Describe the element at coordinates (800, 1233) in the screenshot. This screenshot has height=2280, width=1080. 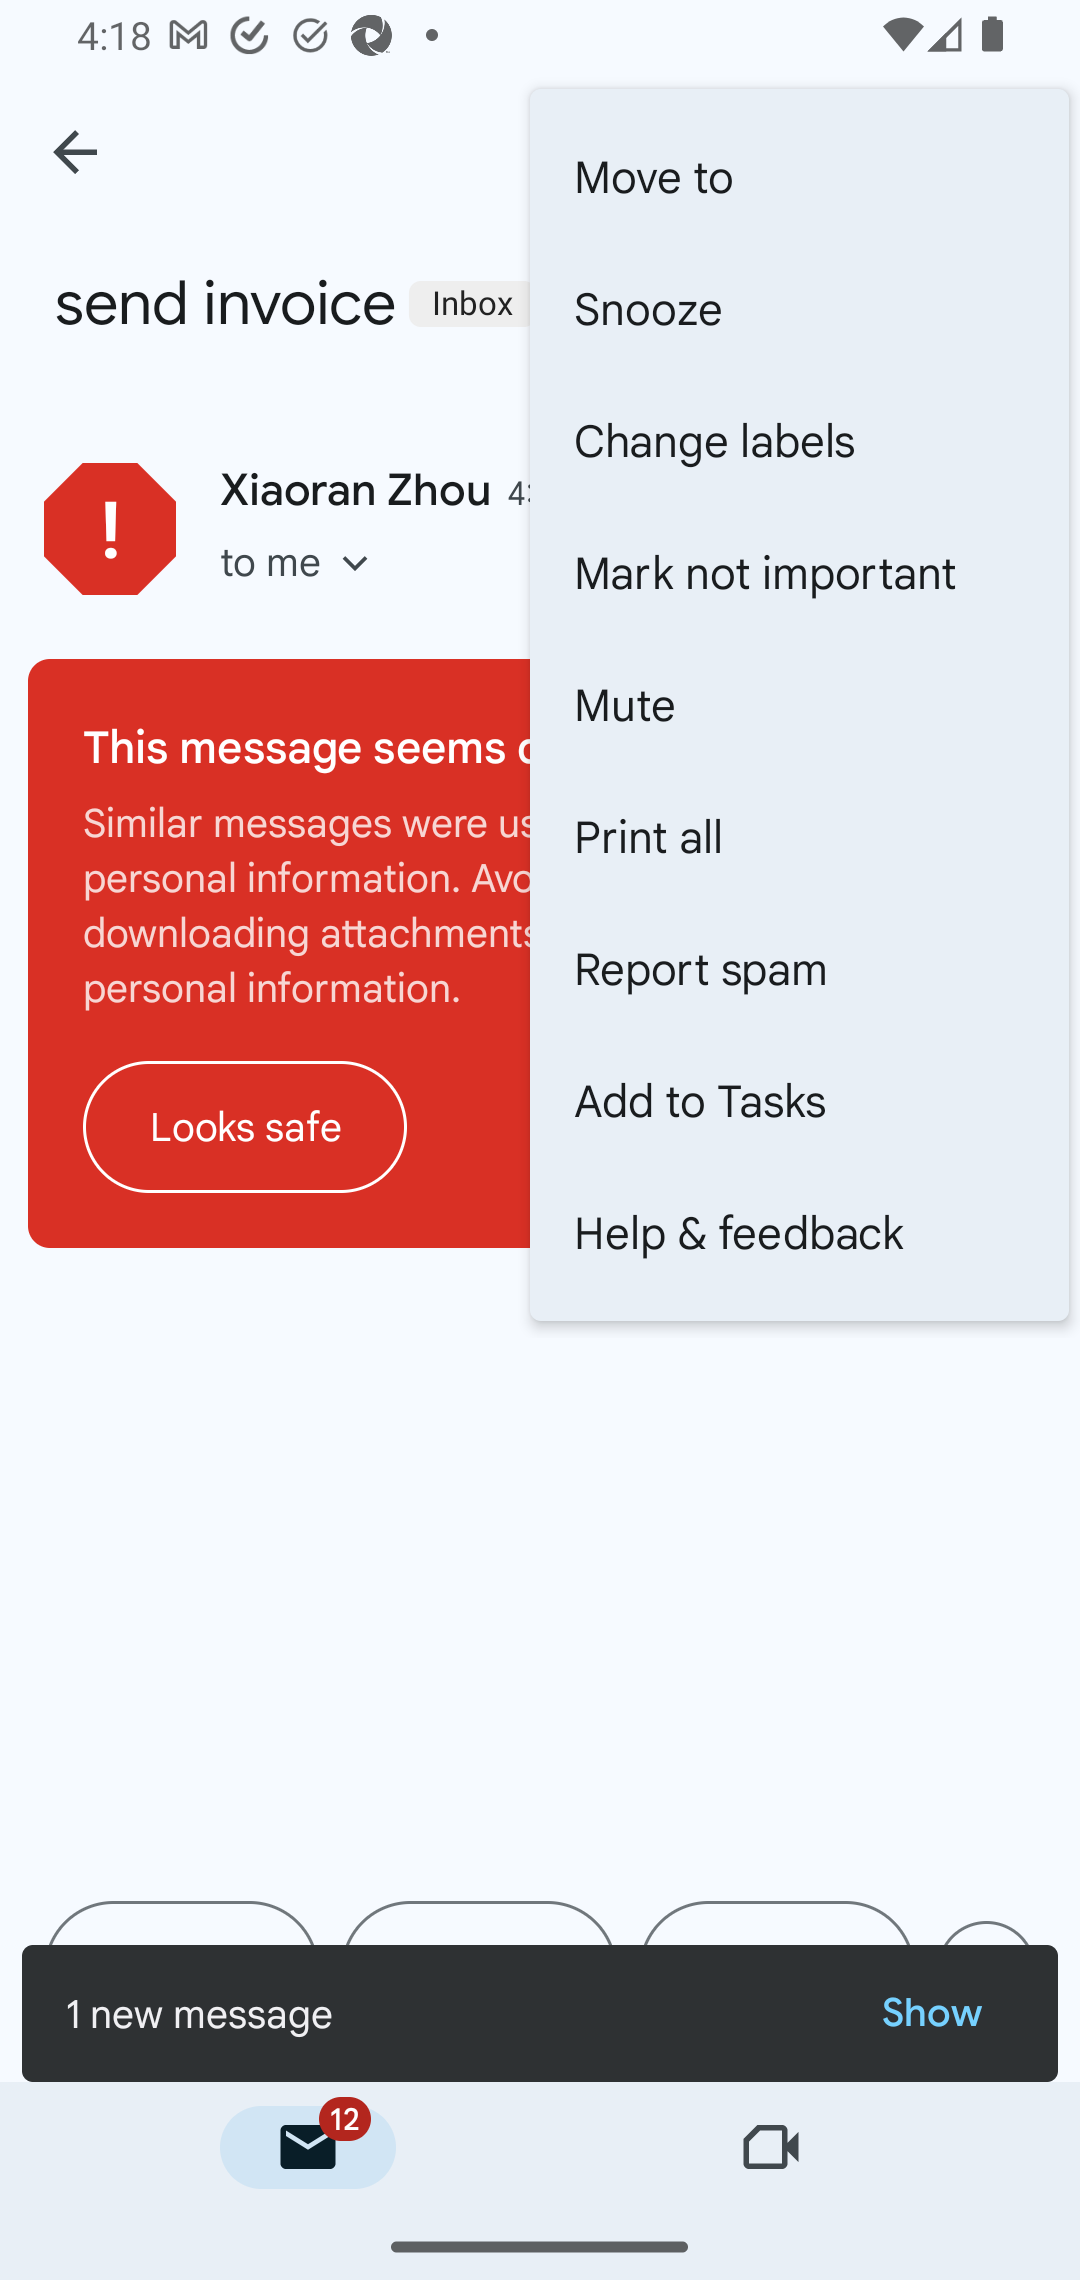
I see `Help & feedback` at that location.